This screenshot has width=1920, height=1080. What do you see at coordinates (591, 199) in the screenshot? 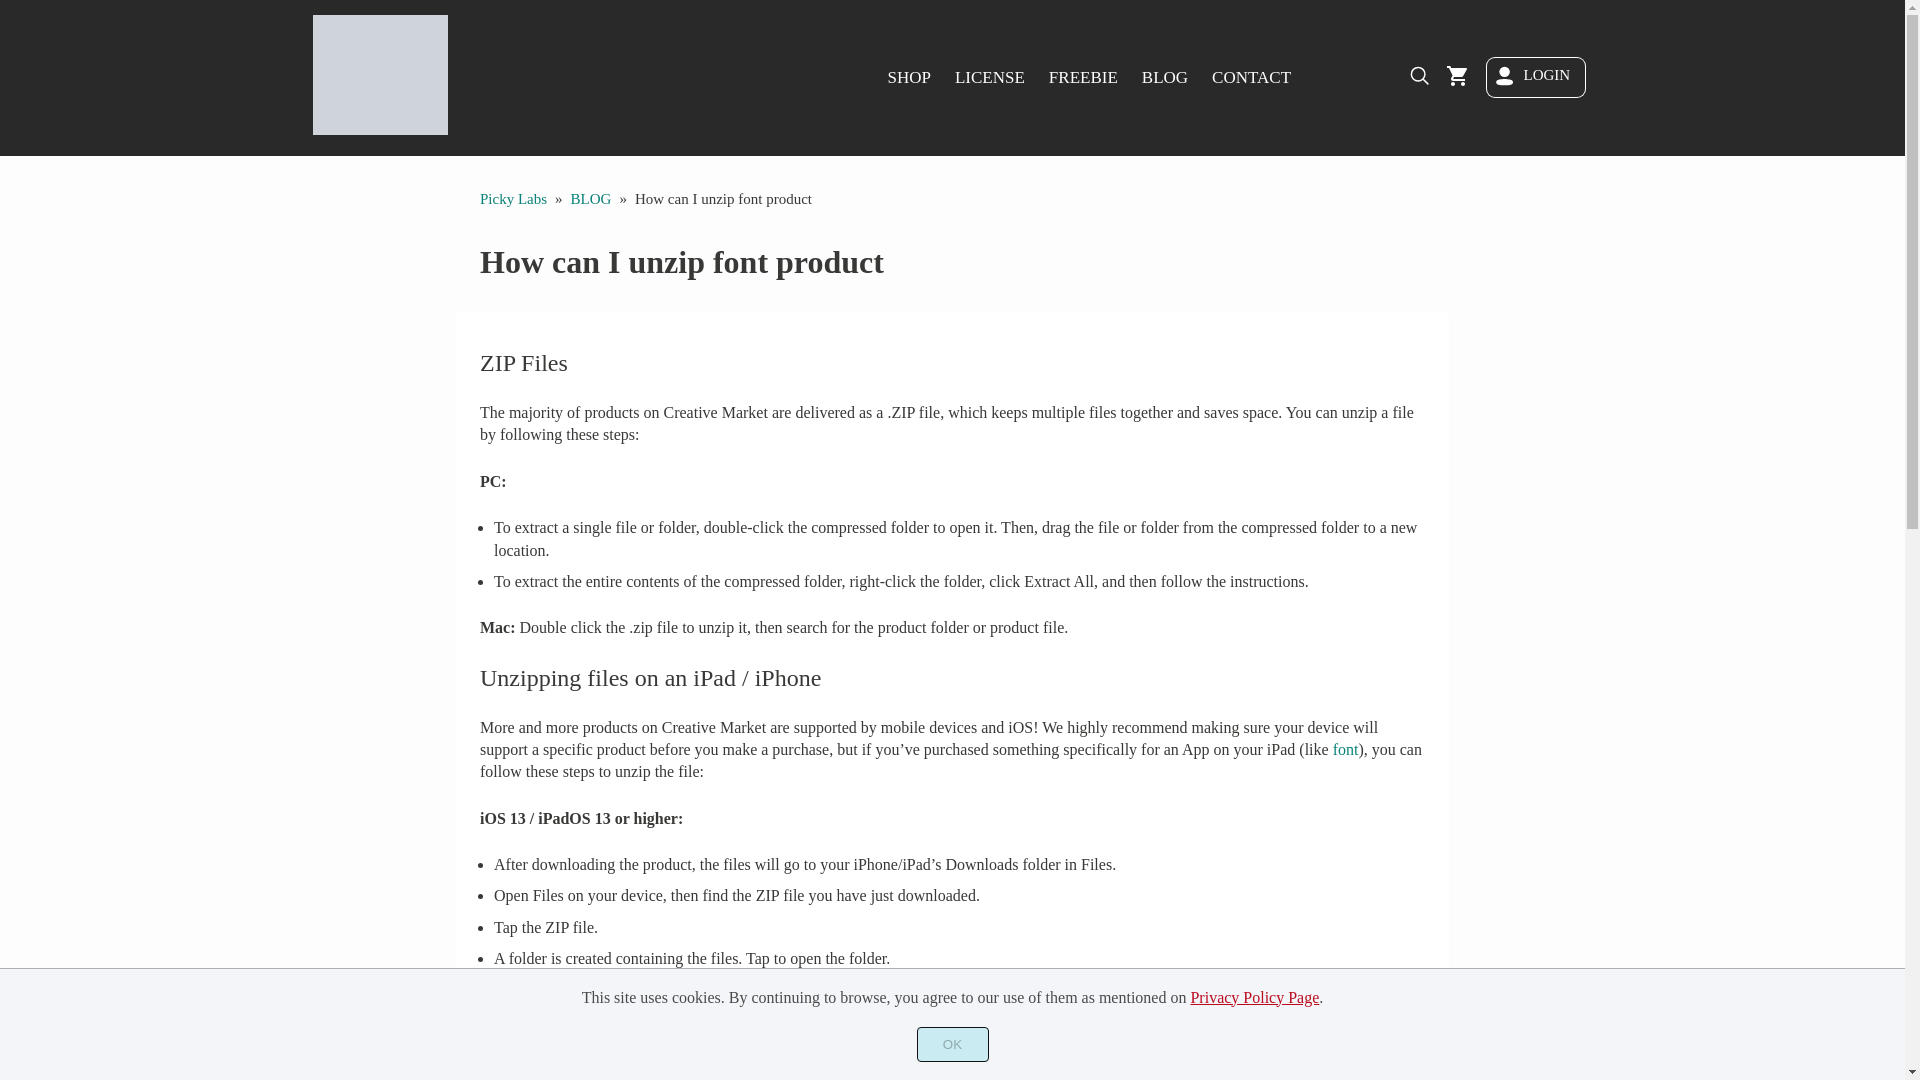
I see `BLOG` at bounding box center [591, 199].